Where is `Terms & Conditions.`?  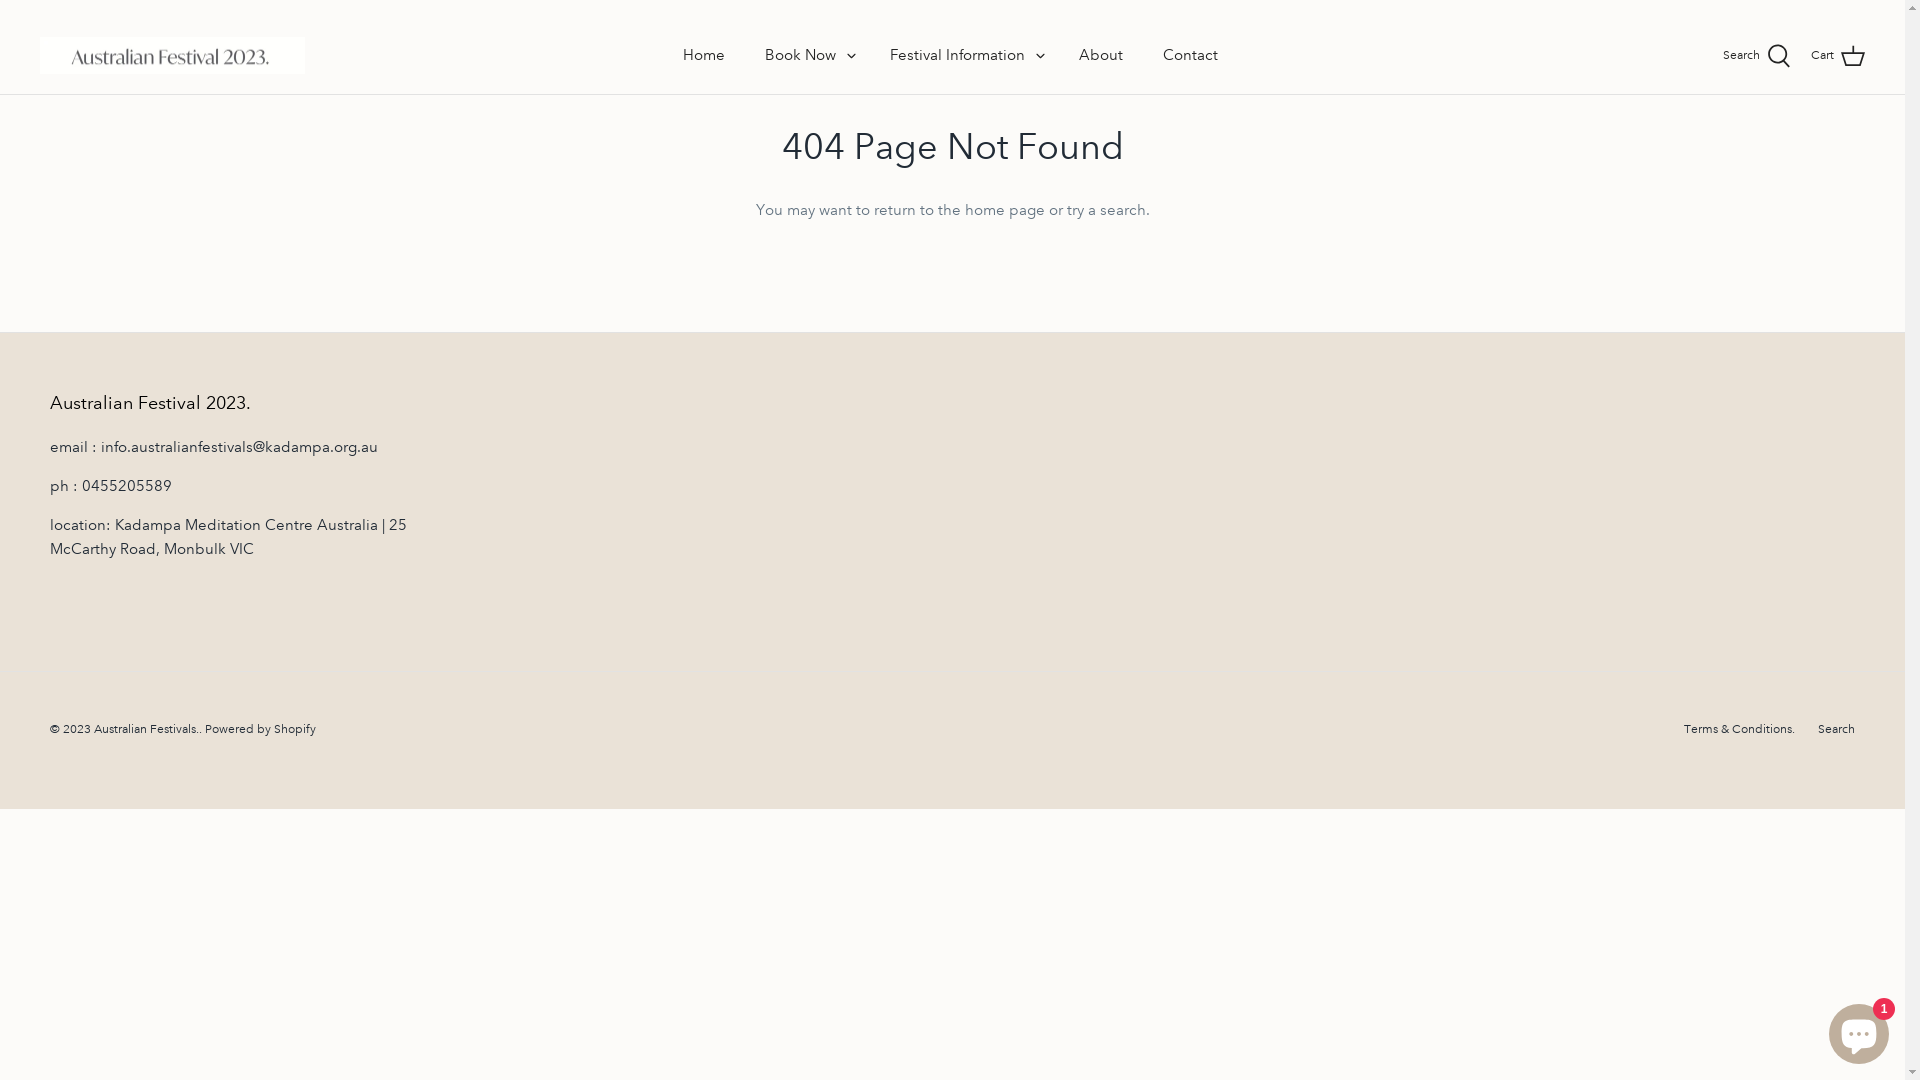 Terms & Conditions. is located at coordinates (1740, 730).